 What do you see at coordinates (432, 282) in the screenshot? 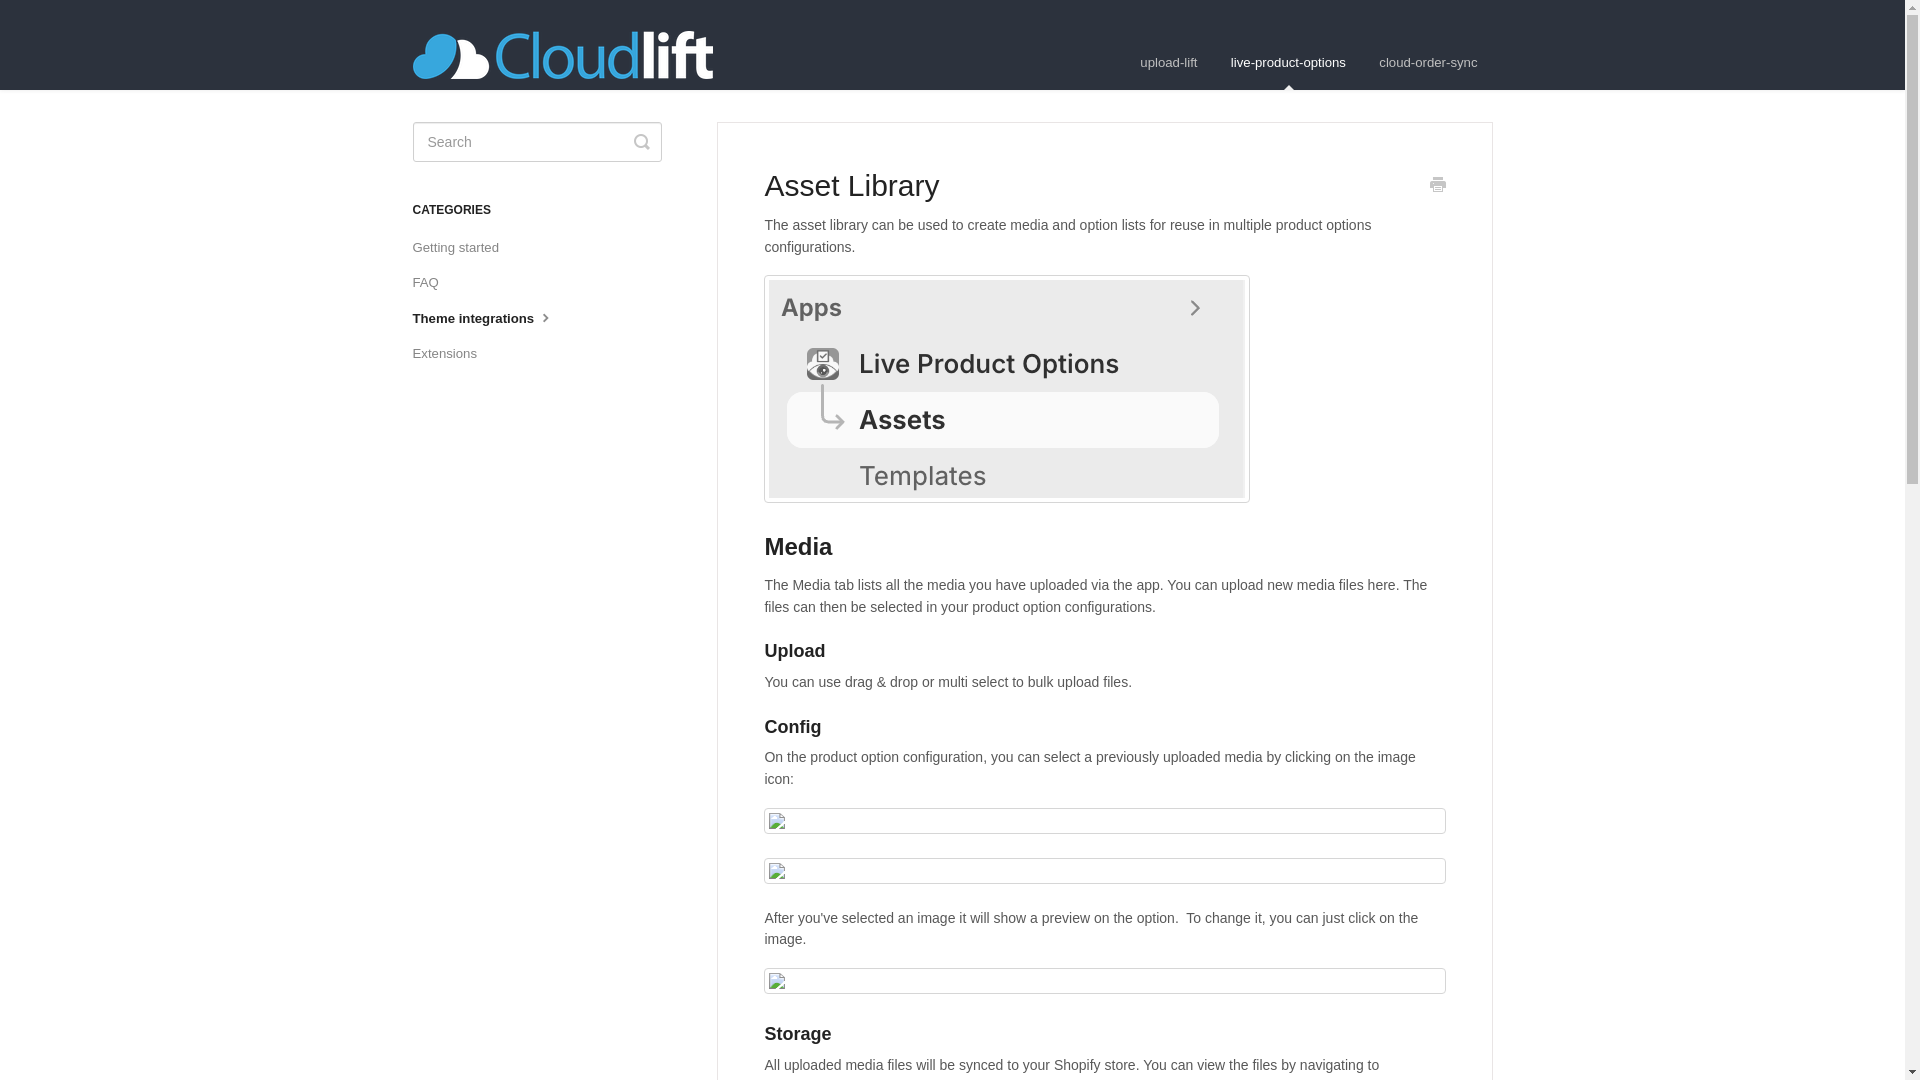
I see `FAQ` at bounding box center [432, 282].